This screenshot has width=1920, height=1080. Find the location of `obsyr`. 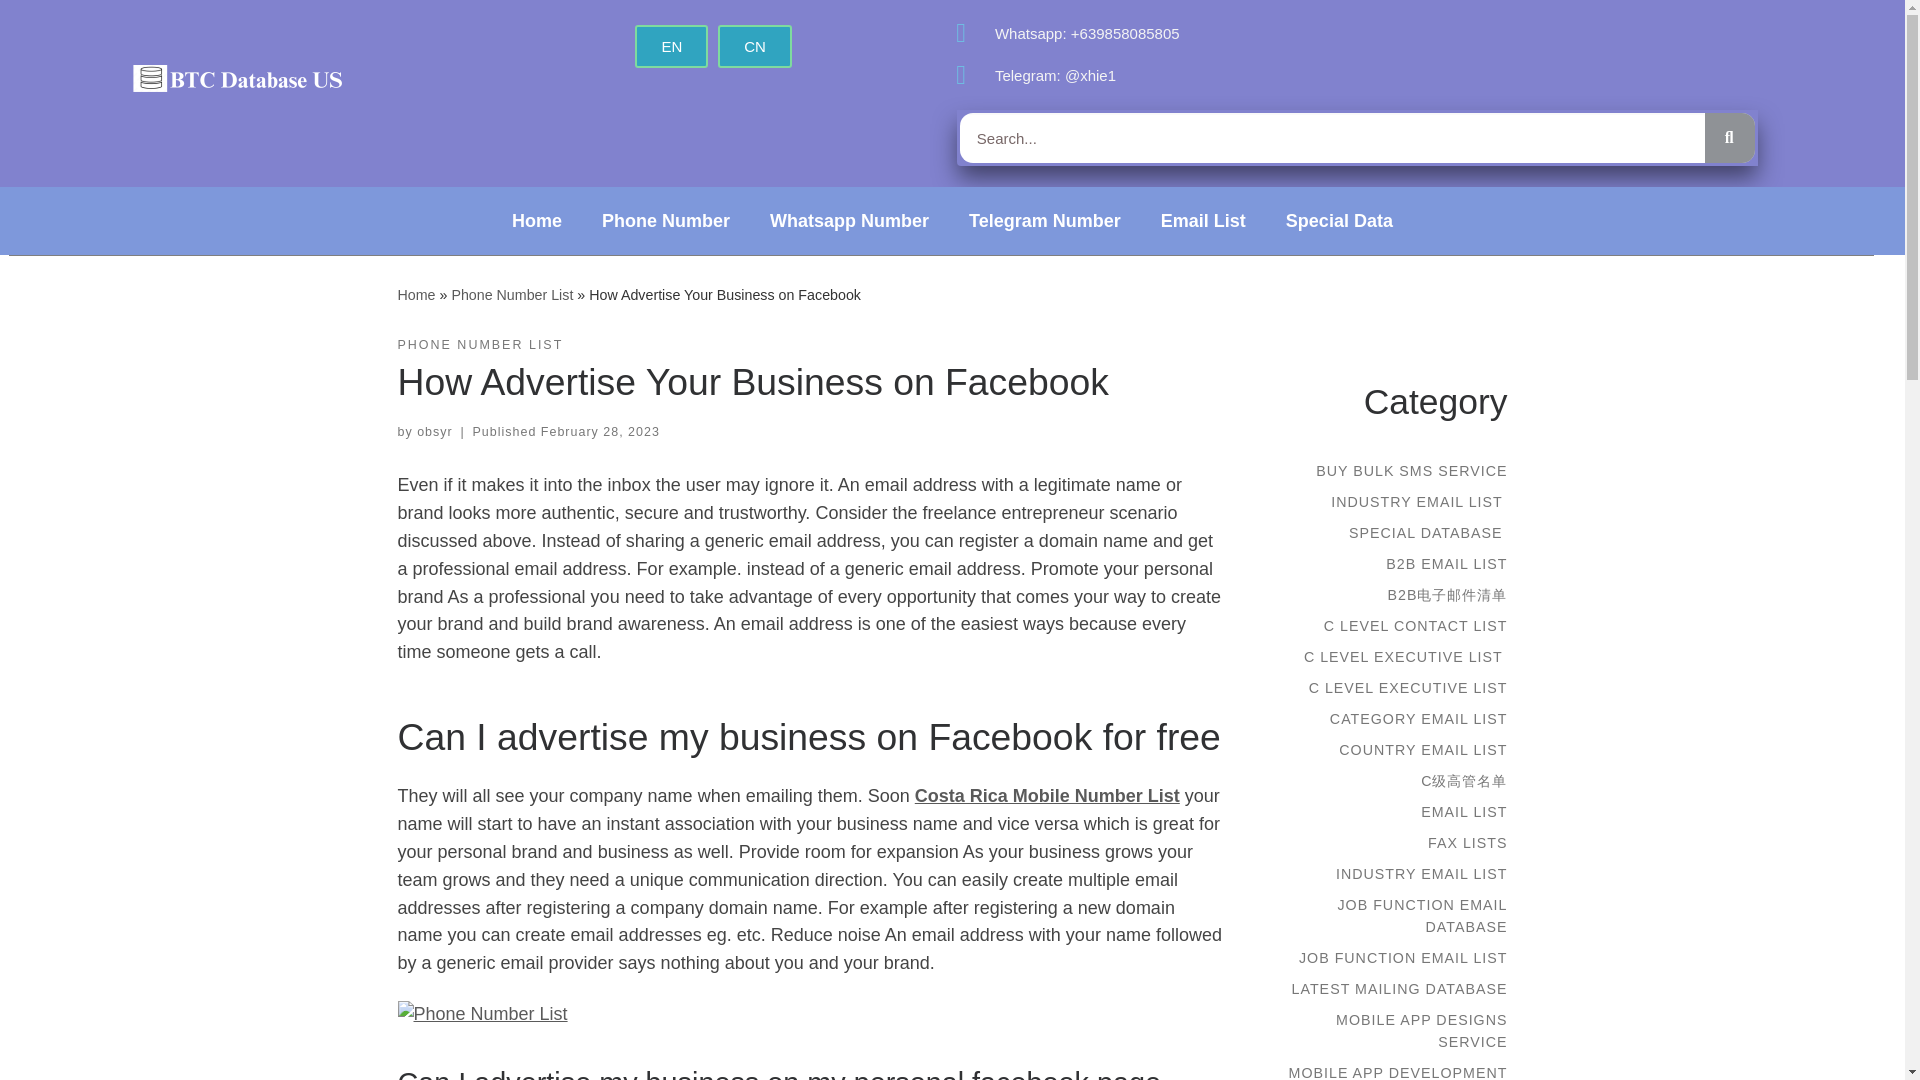

obsyr is located at coordinates (434, 432).